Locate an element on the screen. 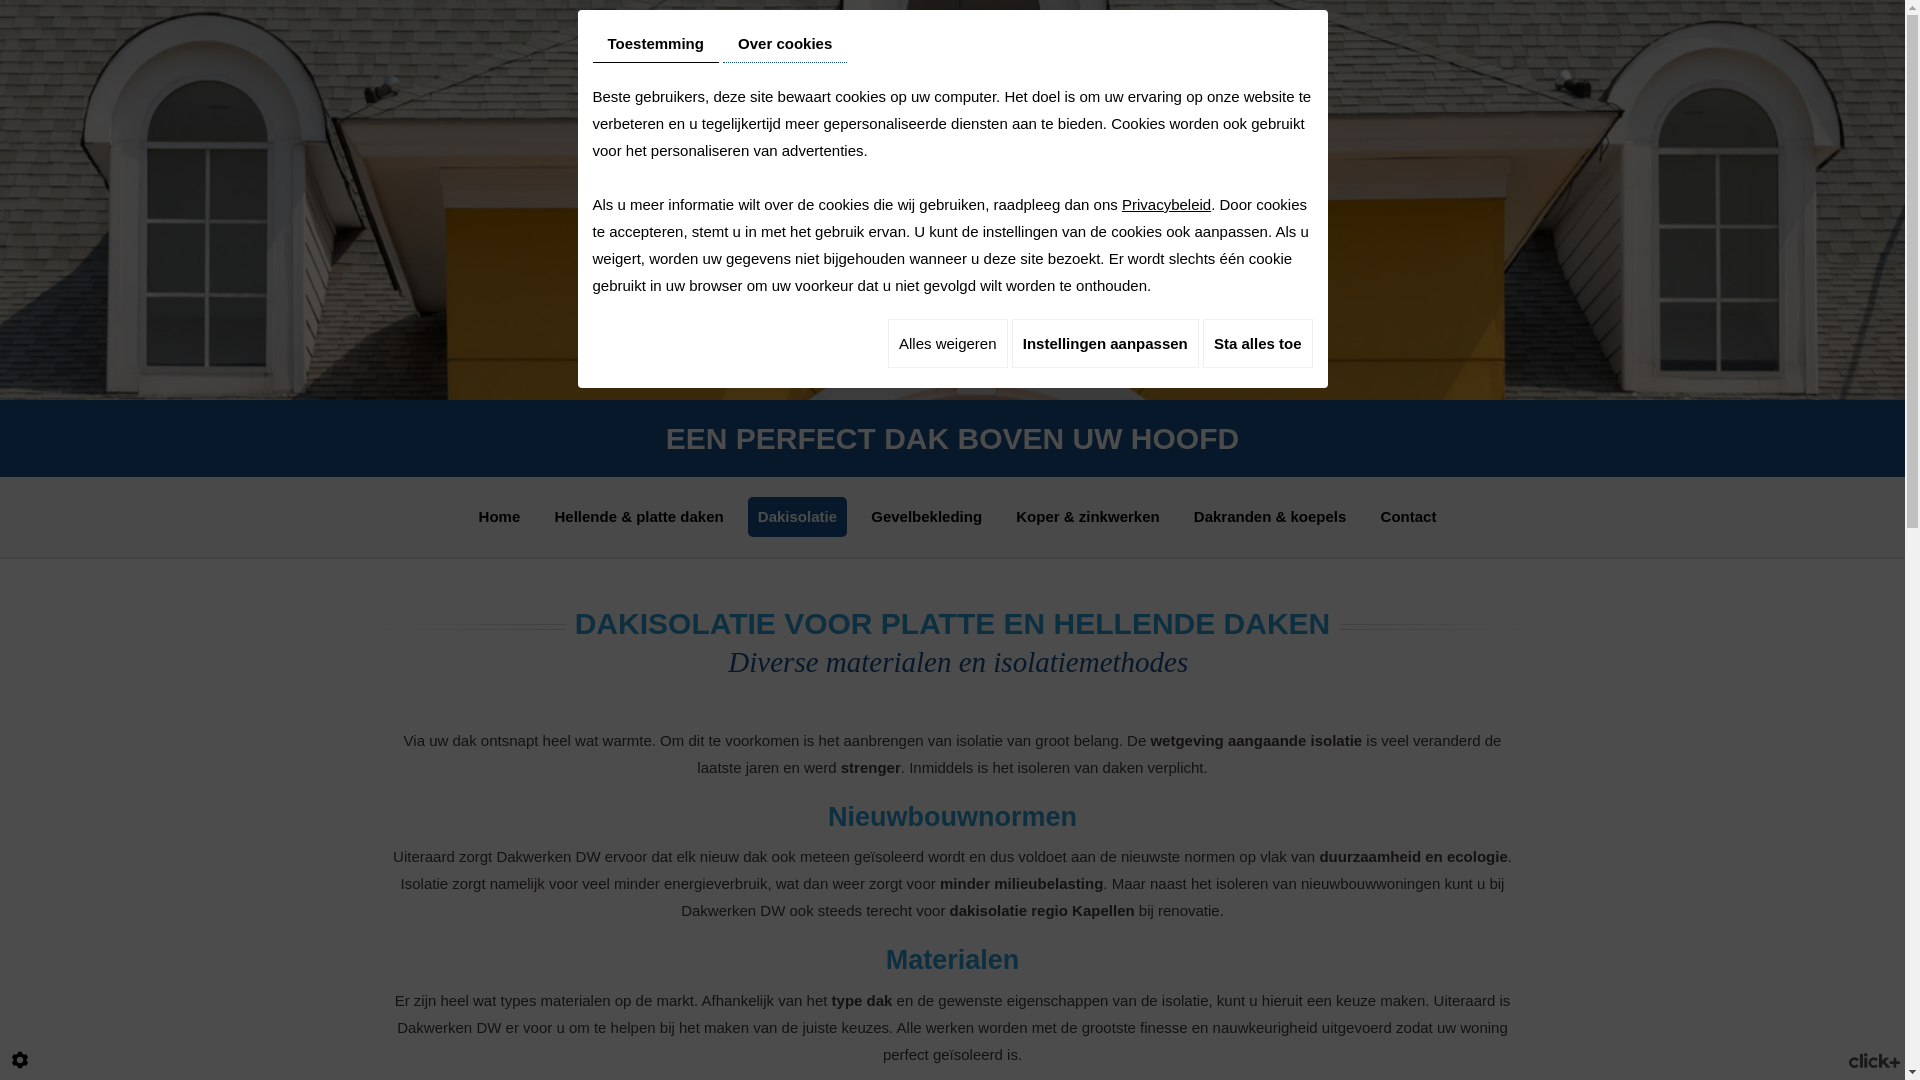 This screenshot has width=1920, height=1080. Toestemming is located at coordinates (655, 44).